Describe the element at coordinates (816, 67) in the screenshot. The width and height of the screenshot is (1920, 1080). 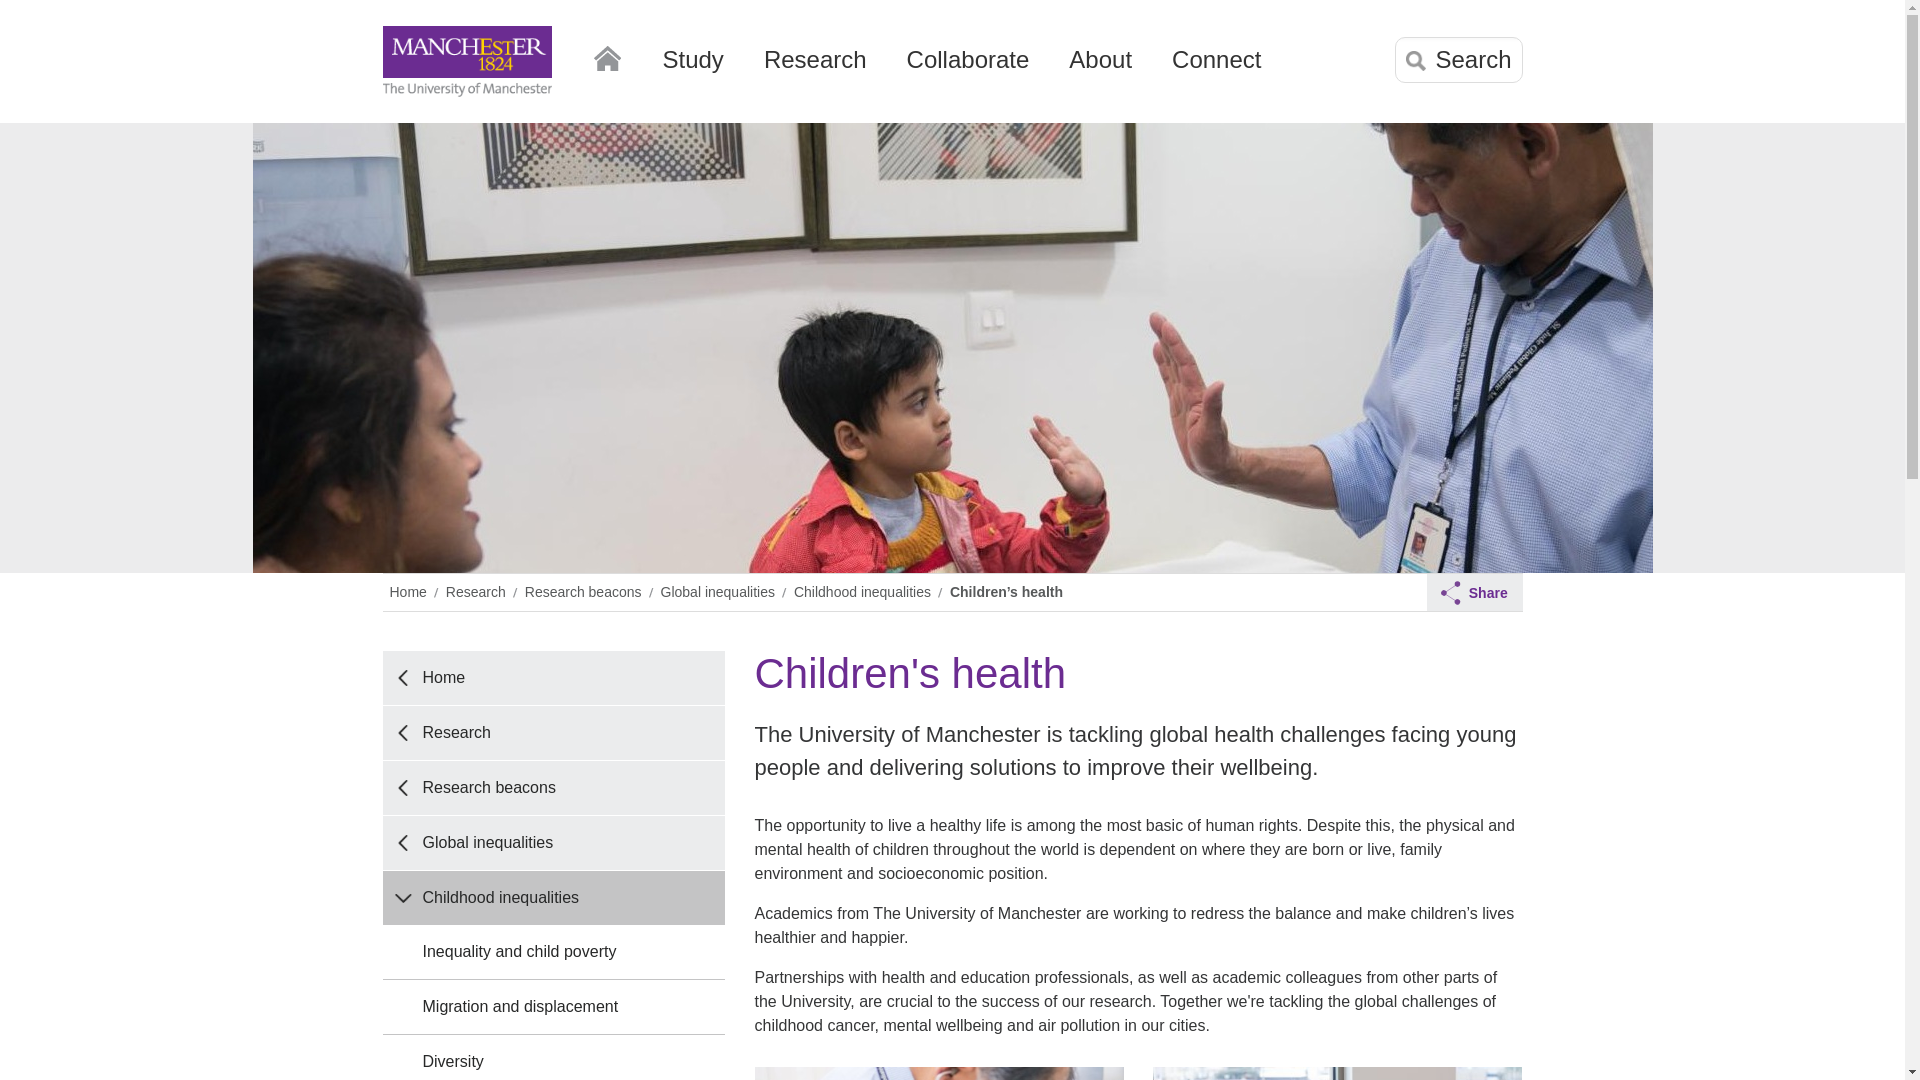
I see `Research at the University` at that location.